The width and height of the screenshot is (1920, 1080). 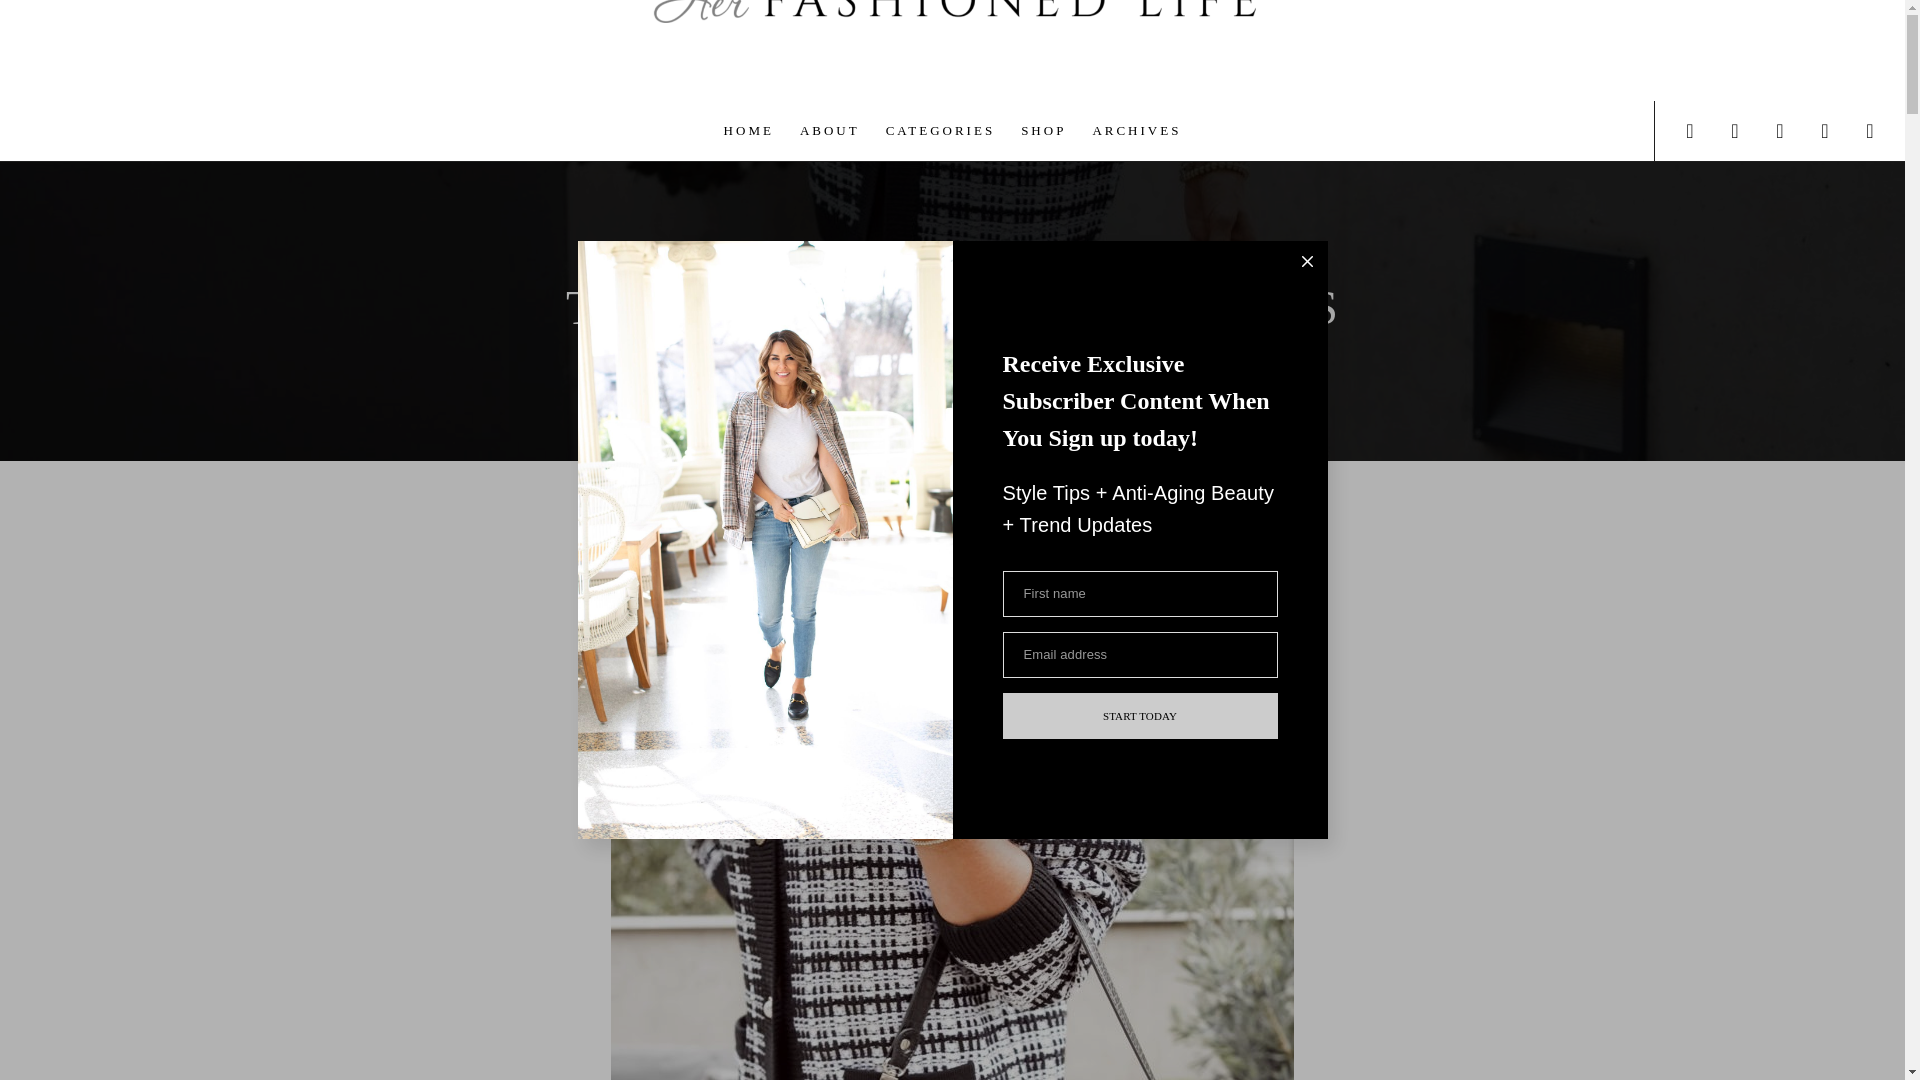 What do you see at coordinates (748, 130) in the screenshot?
I see `HOME` at bounding box center [748, 130].